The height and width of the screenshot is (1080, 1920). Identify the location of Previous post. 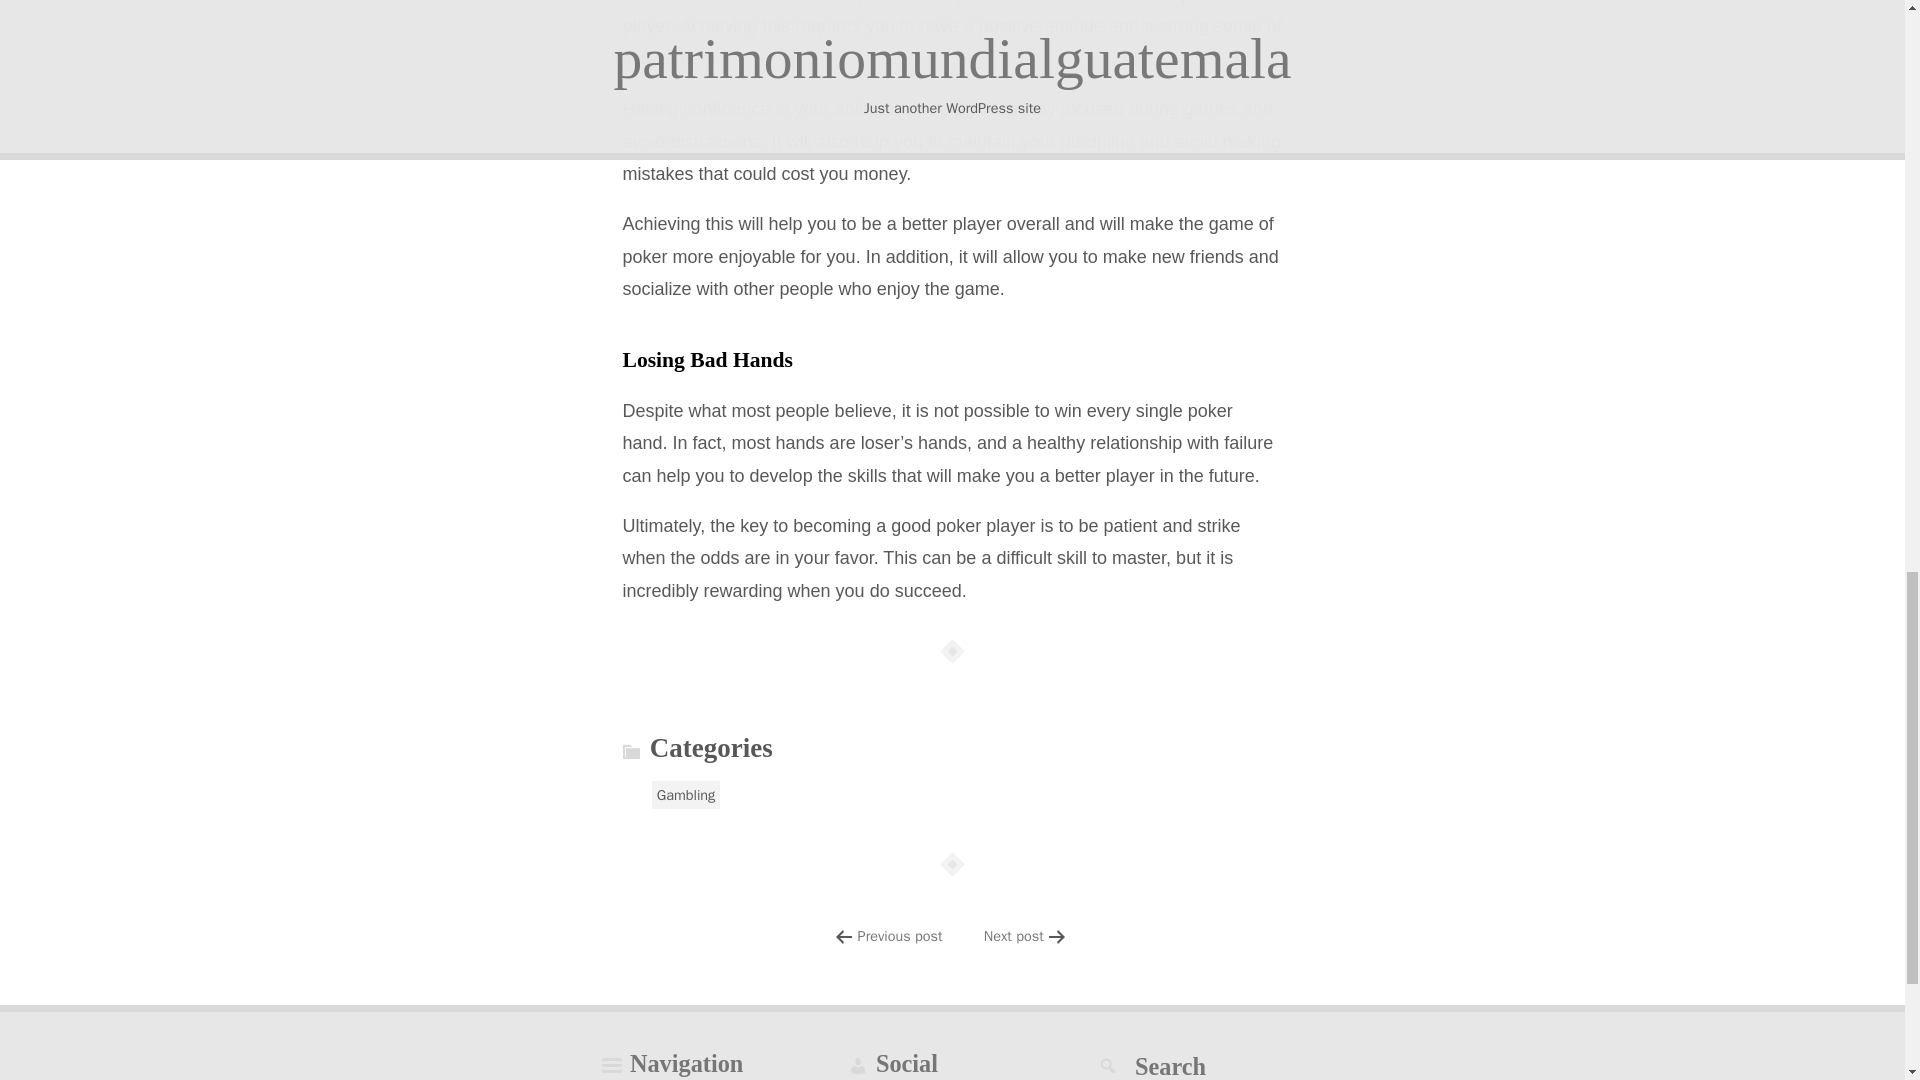
(900, 936).